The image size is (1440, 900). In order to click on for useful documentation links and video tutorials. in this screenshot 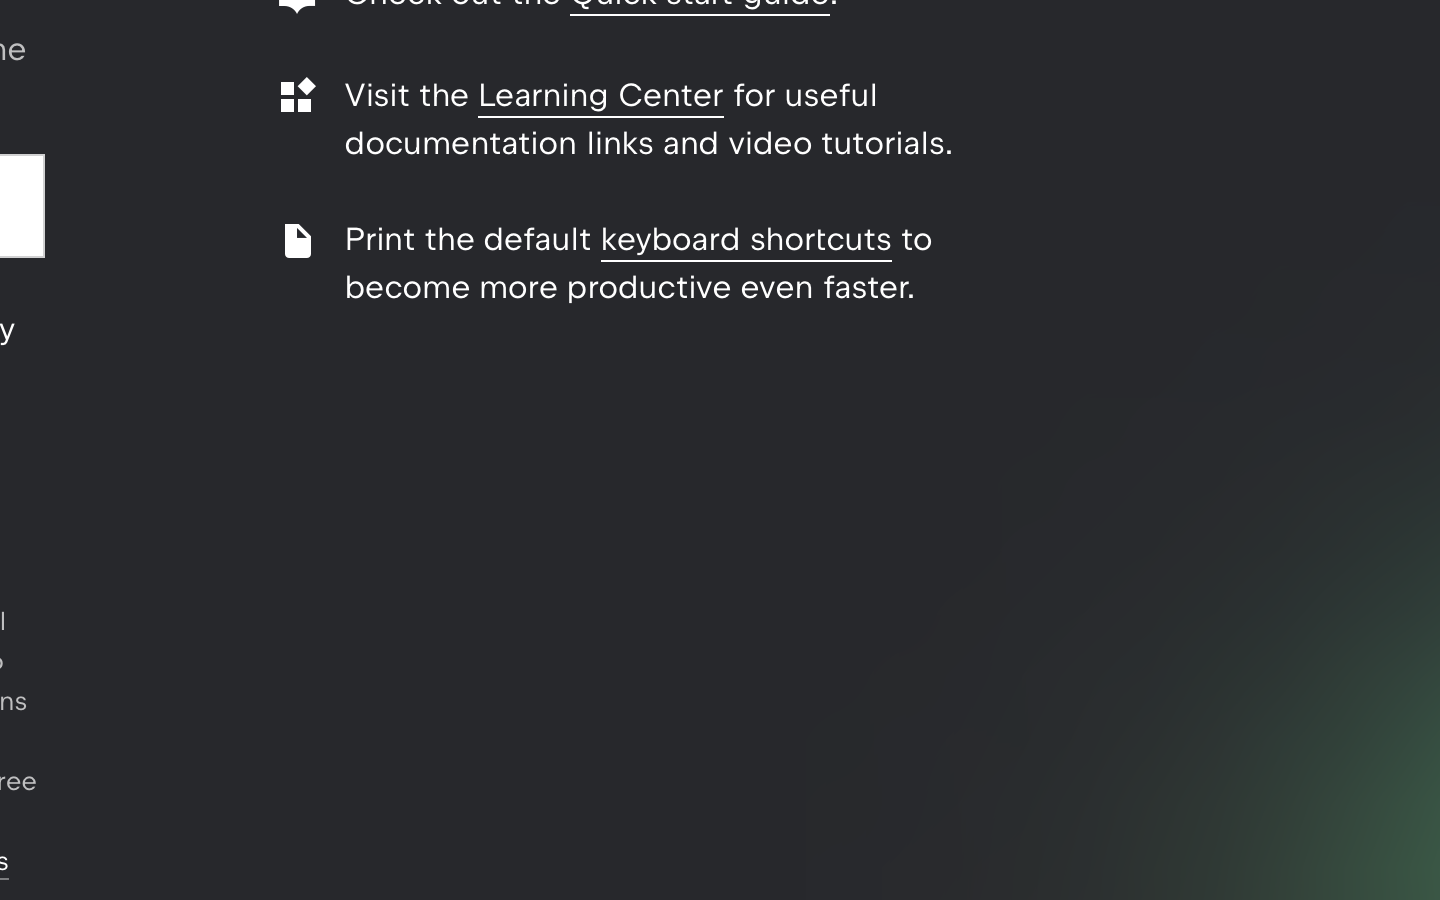, I will do `click(649, 119)`.